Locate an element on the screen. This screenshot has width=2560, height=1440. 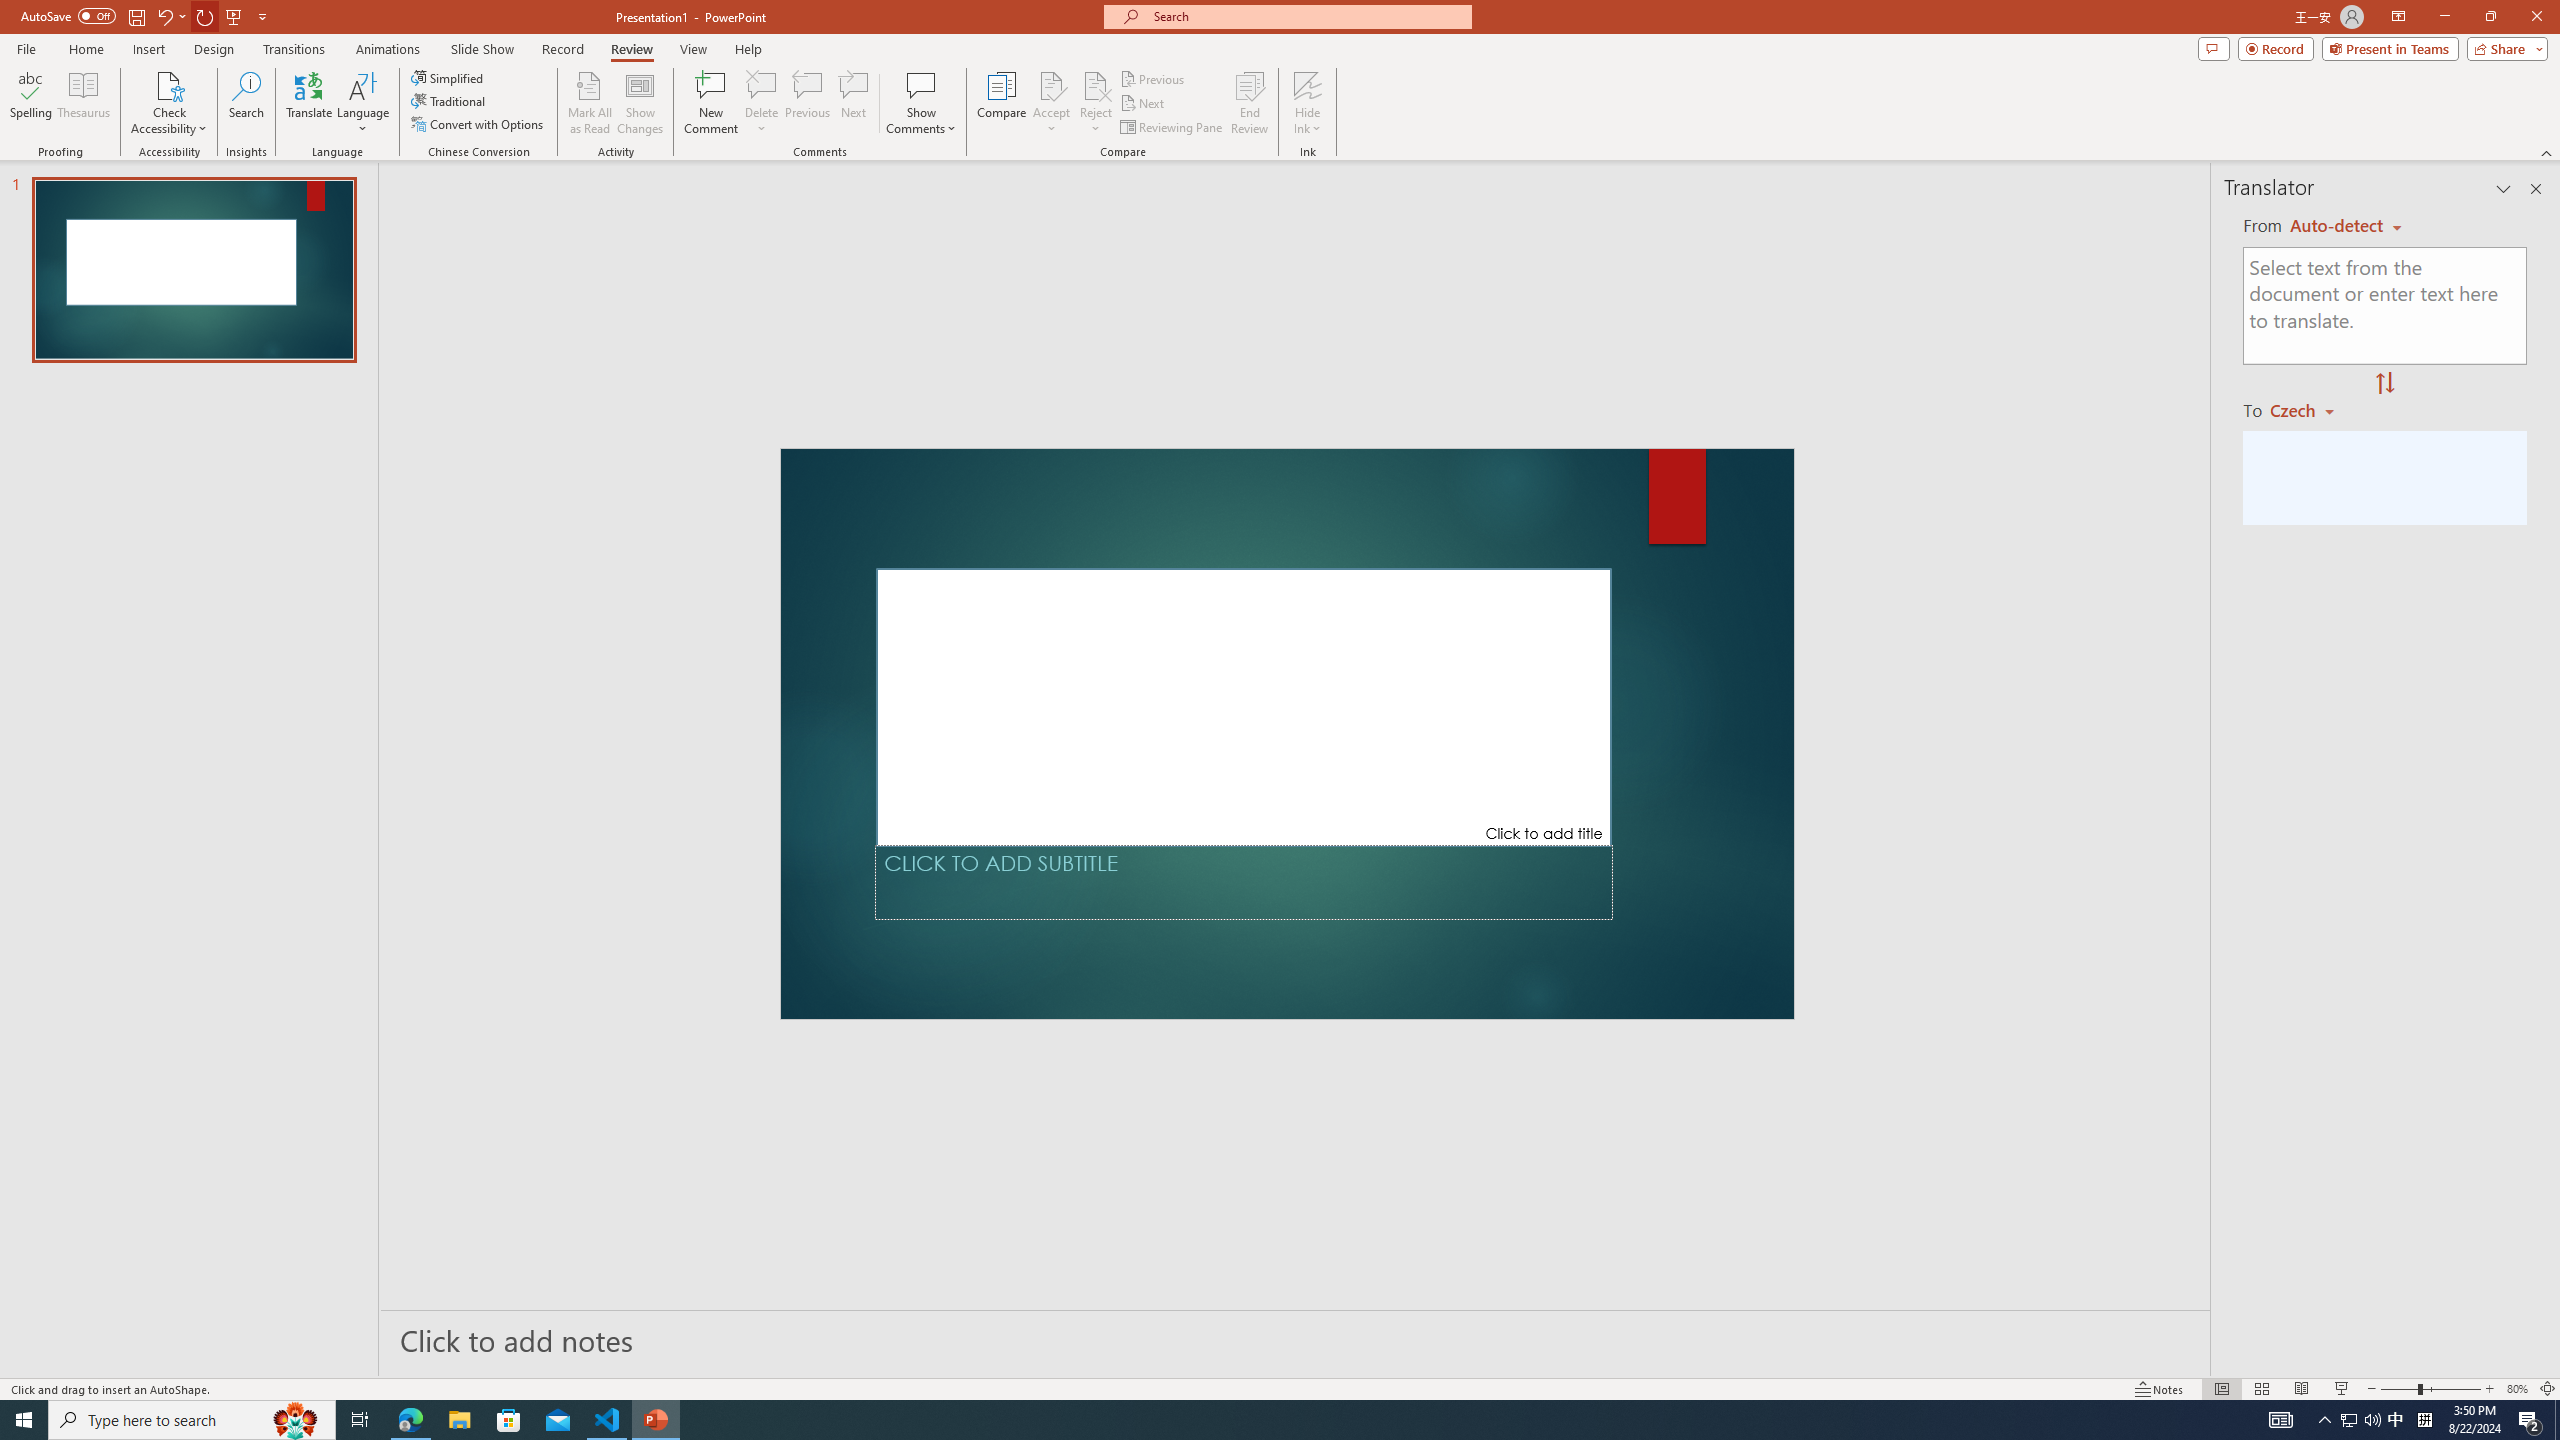
English is located at coordinates (2346, 226).